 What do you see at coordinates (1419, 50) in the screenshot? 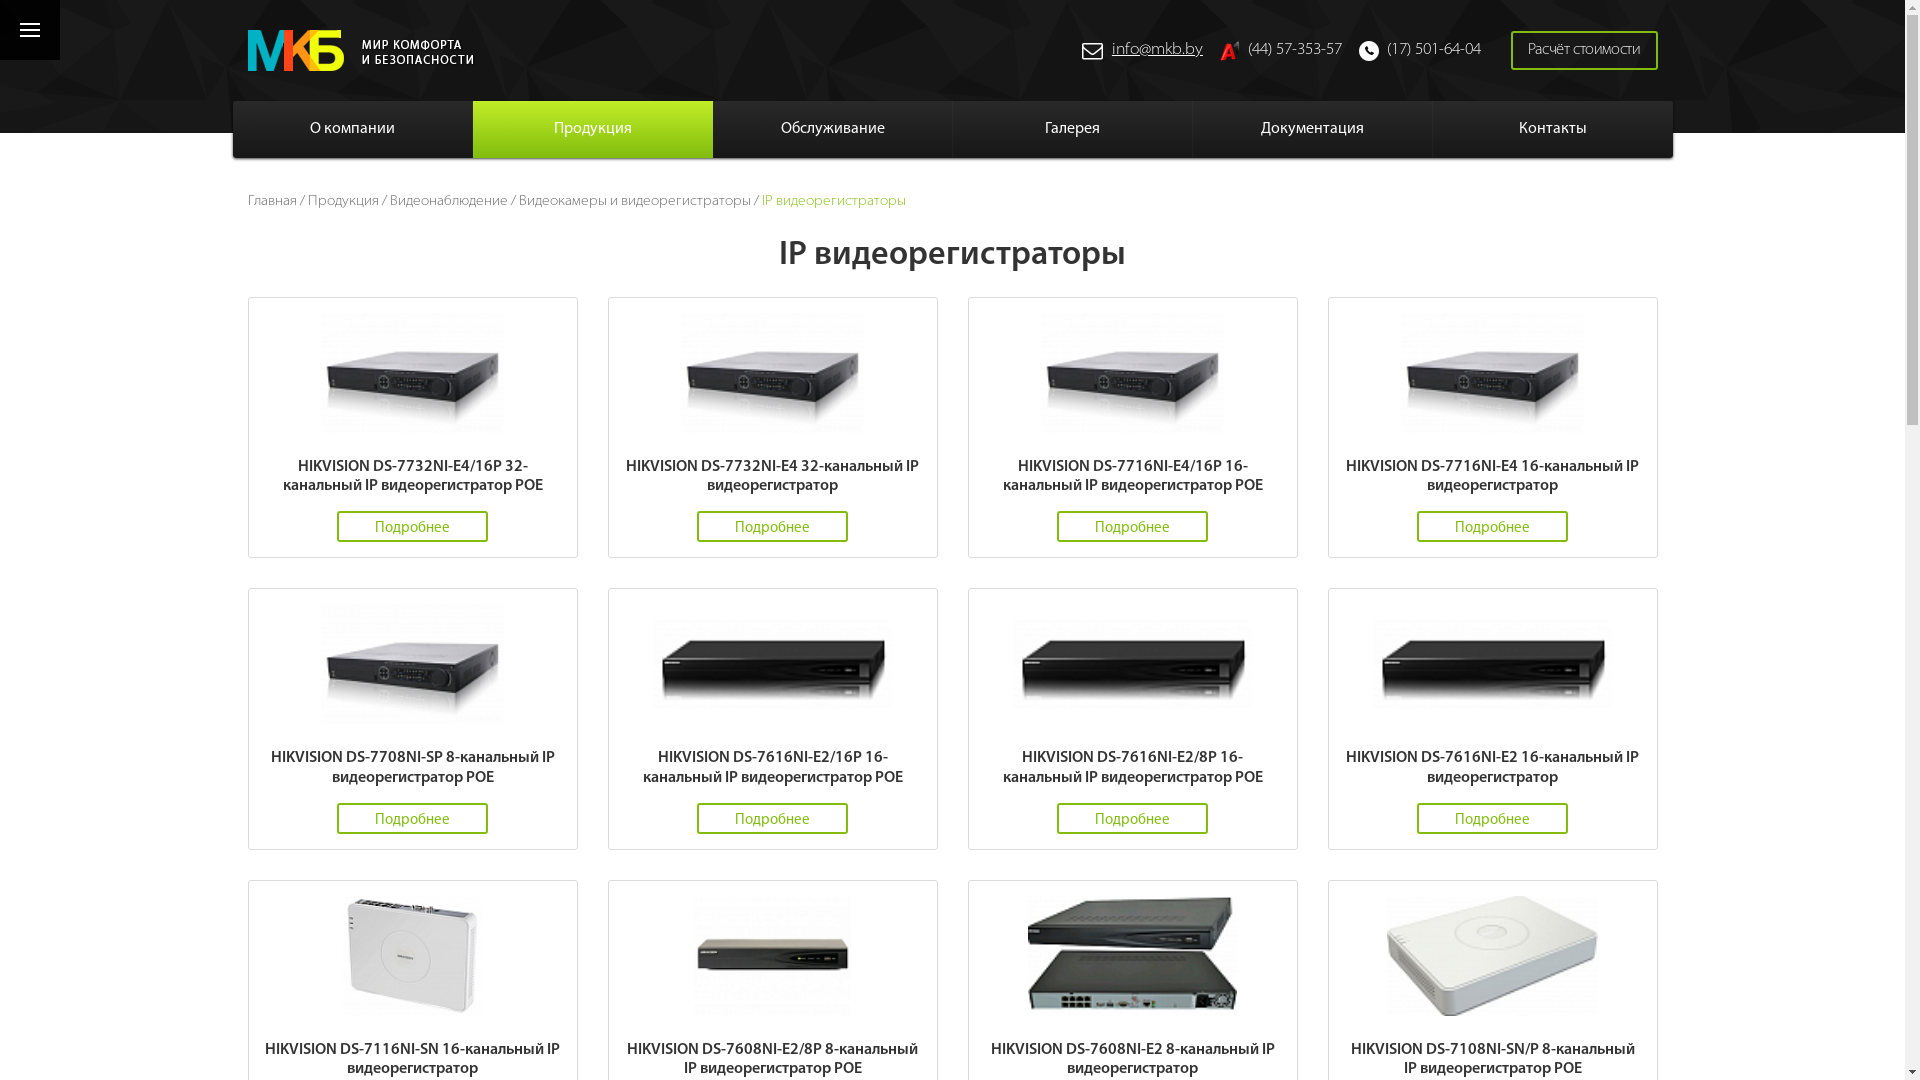
I see `(17) 501-64-04` at bounding box center [1419, 50].